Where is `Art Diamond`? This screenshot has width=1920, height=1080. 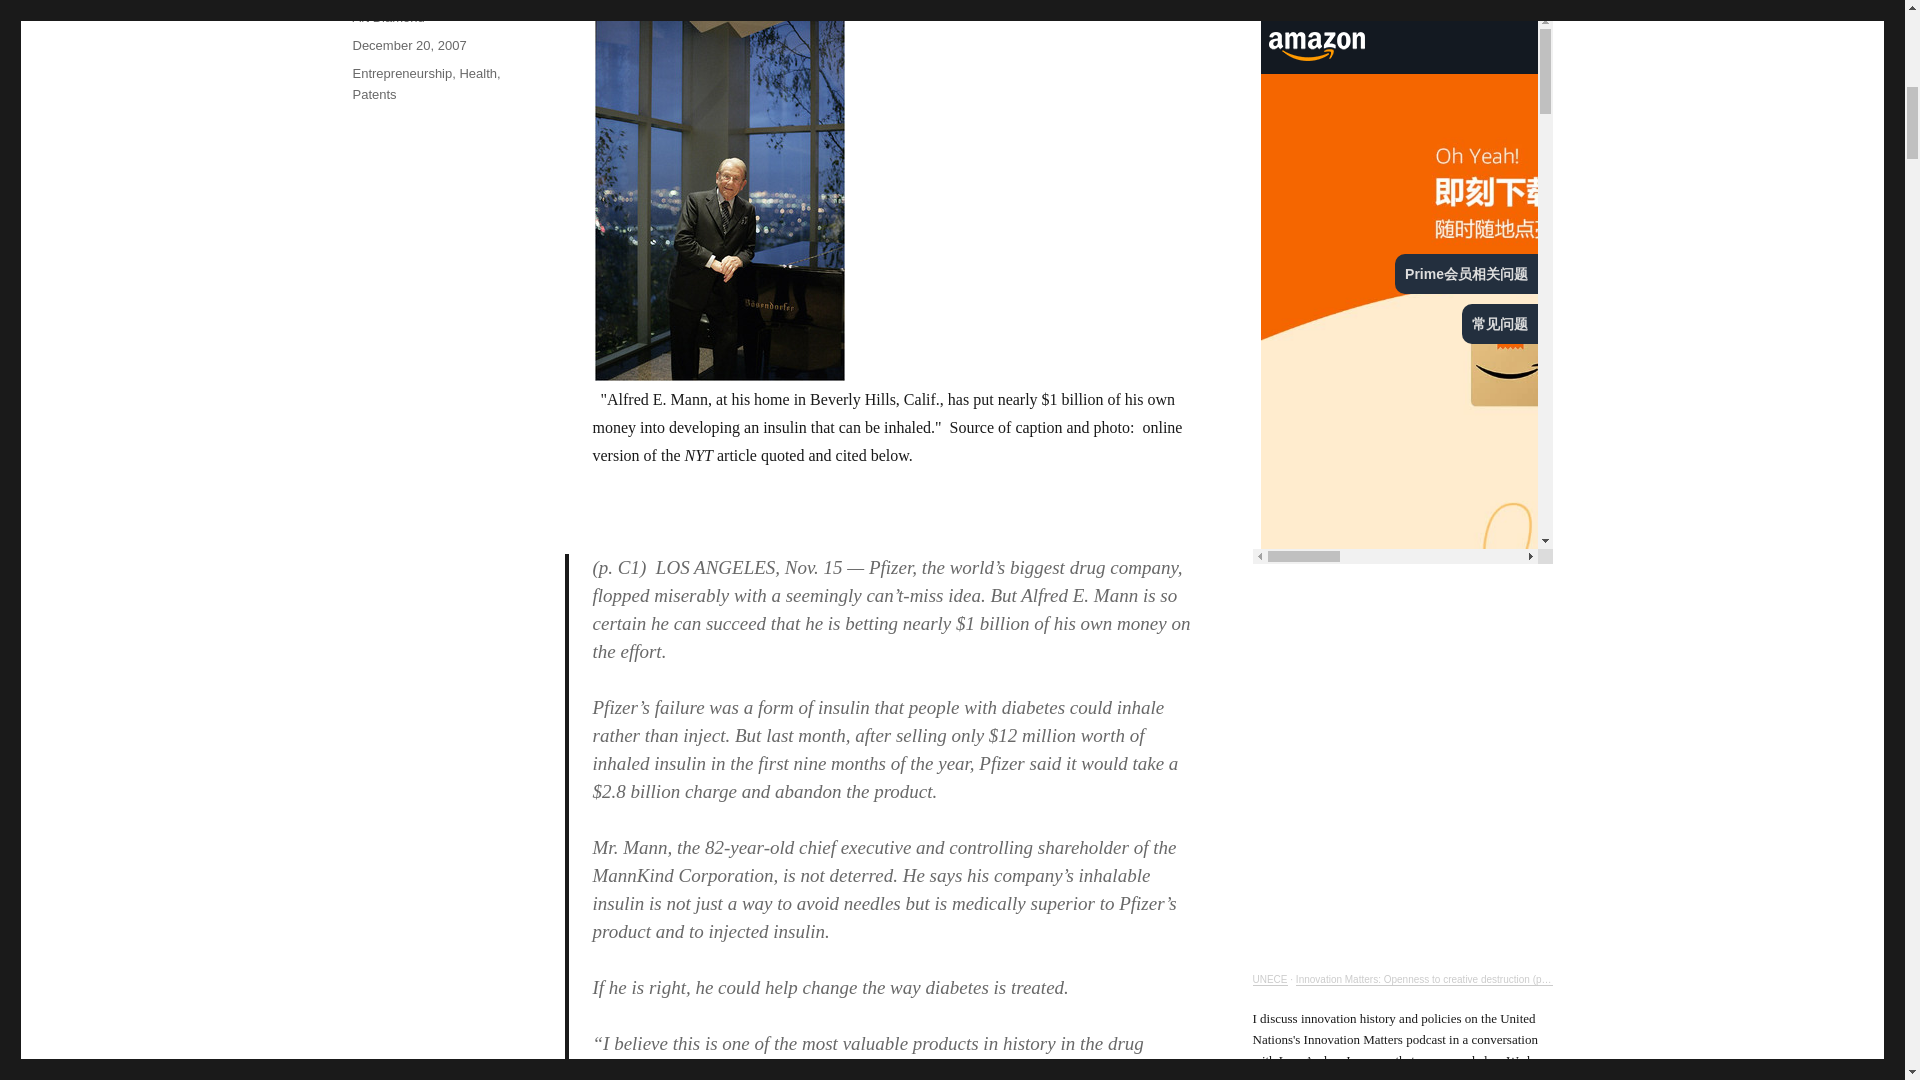
Art Diamond is located at coordinates (388, 16).